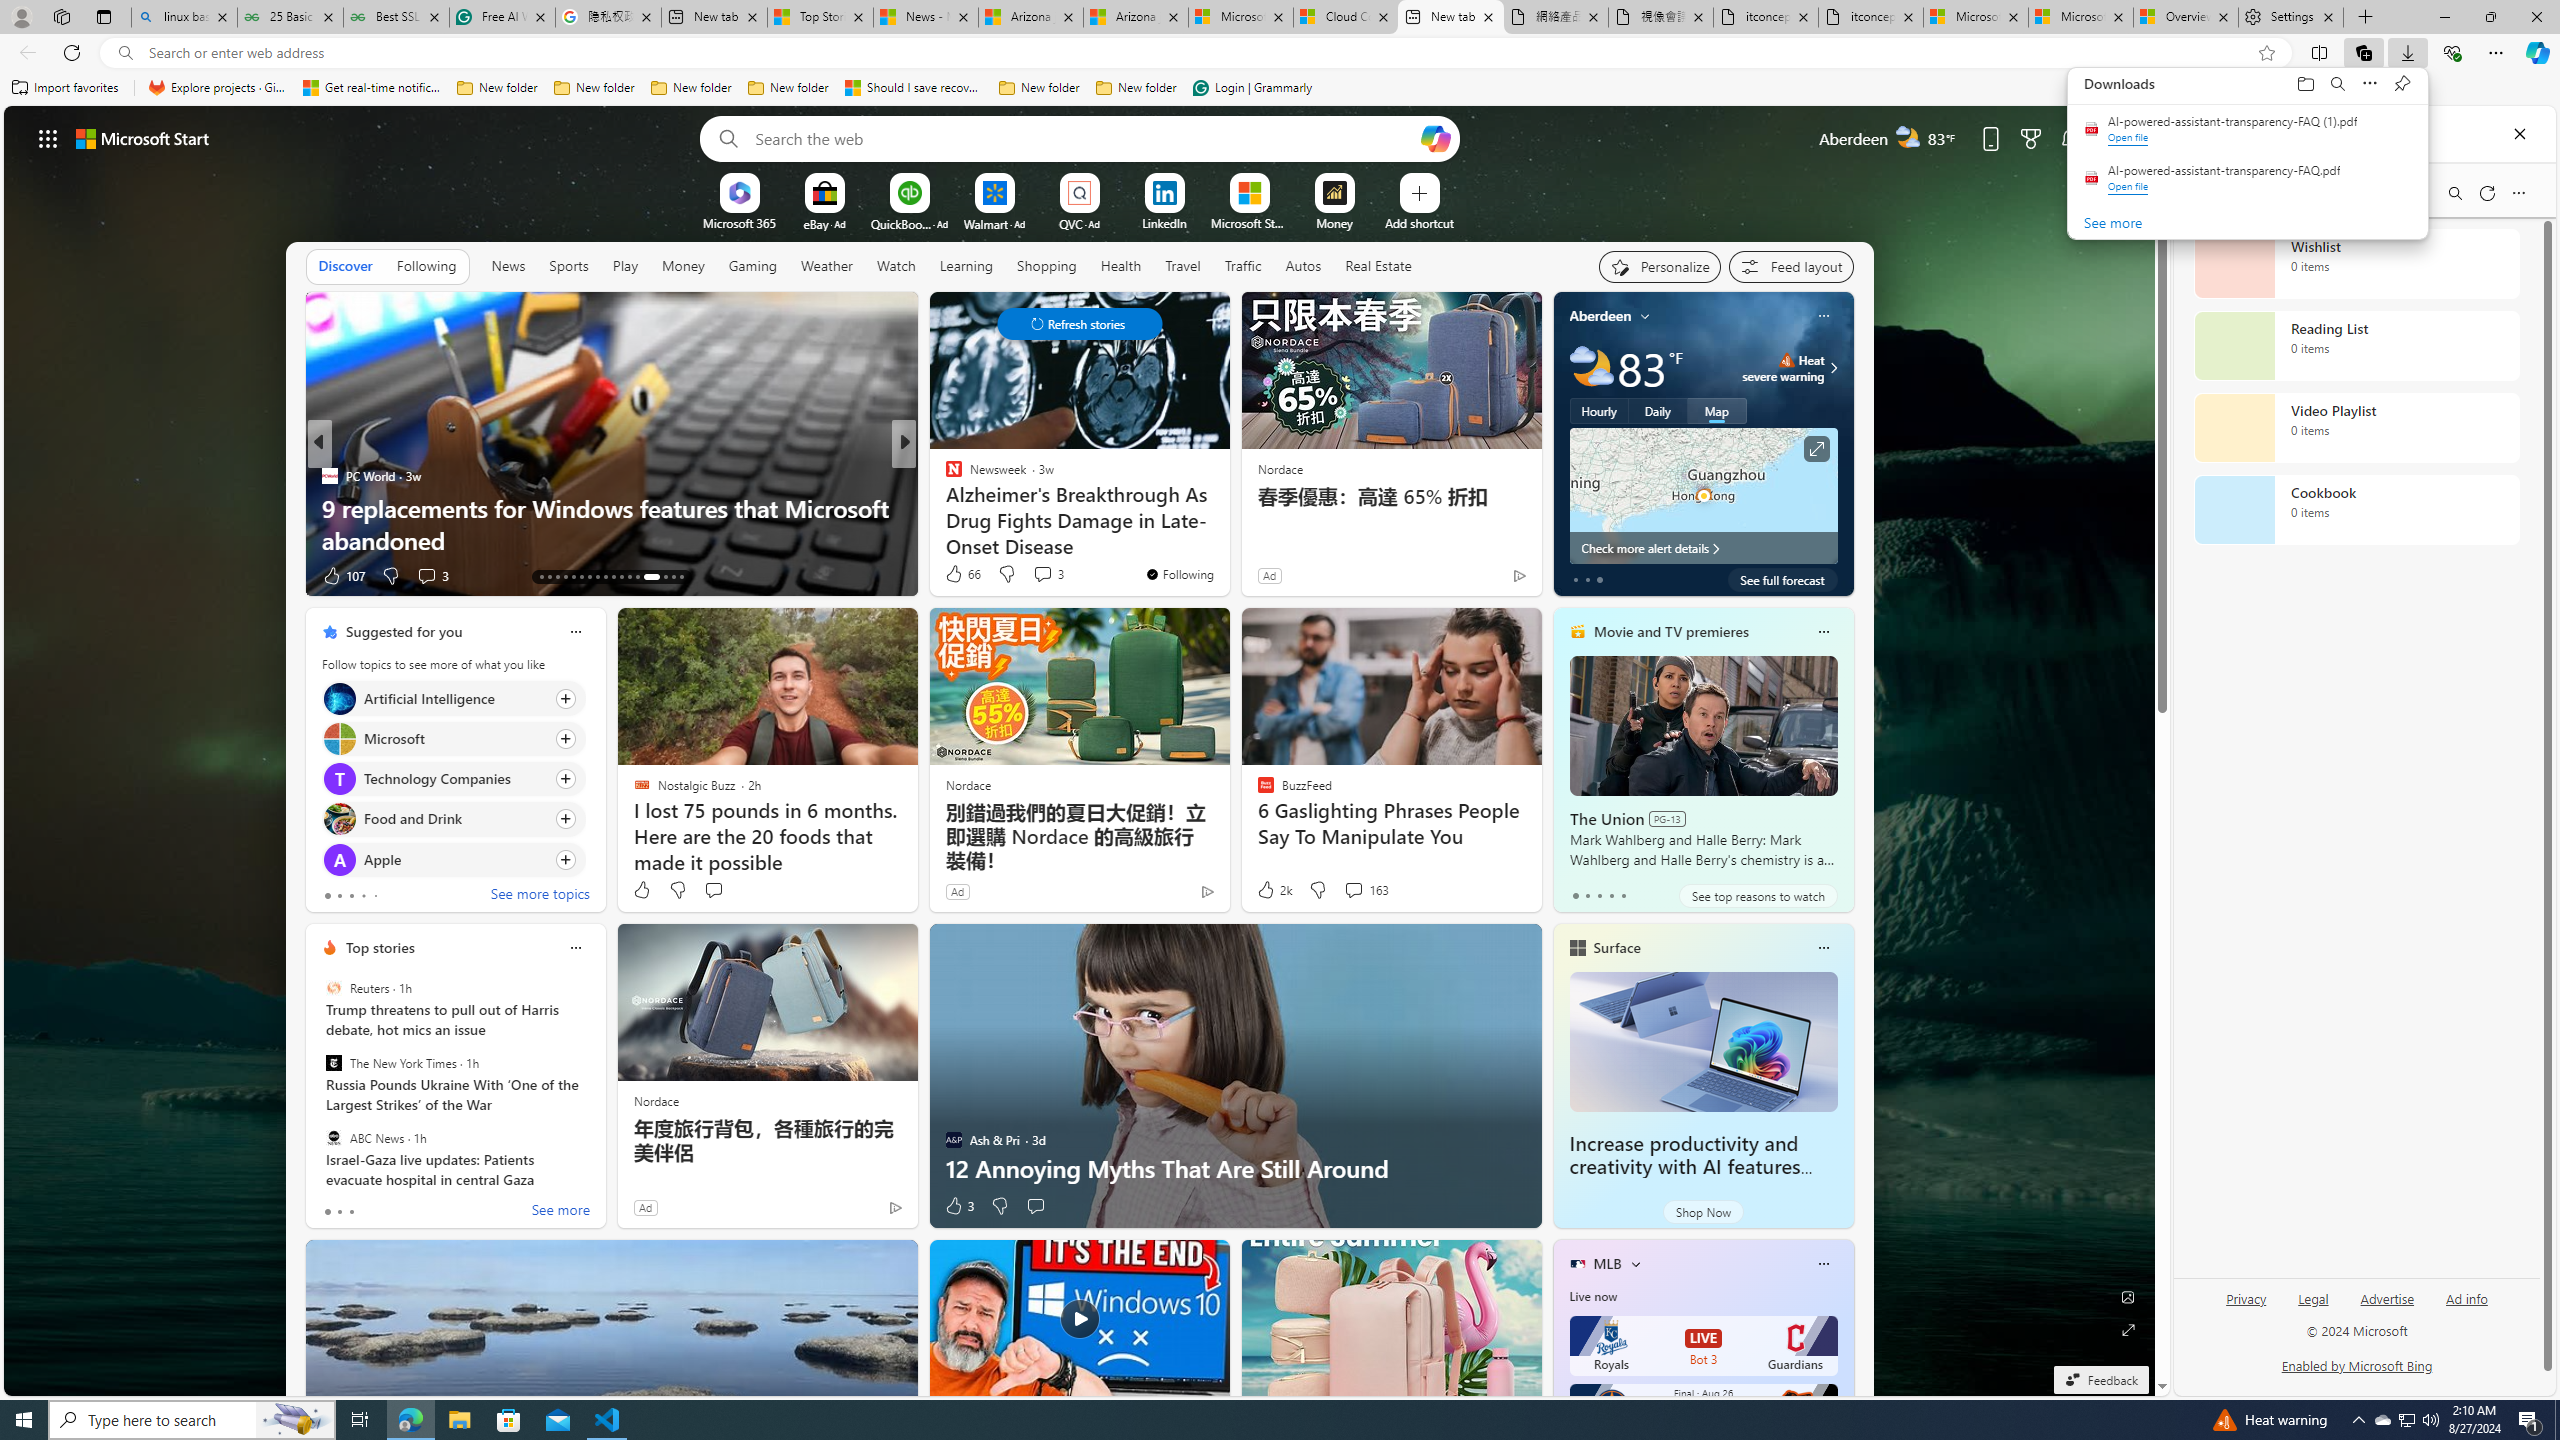 The image size is (2560, 1440). What do you see at coordinates (1782, 368) in the screenshot?
I see `Heat - Severe Heat severe warning` at bounding box center [1782, 368].